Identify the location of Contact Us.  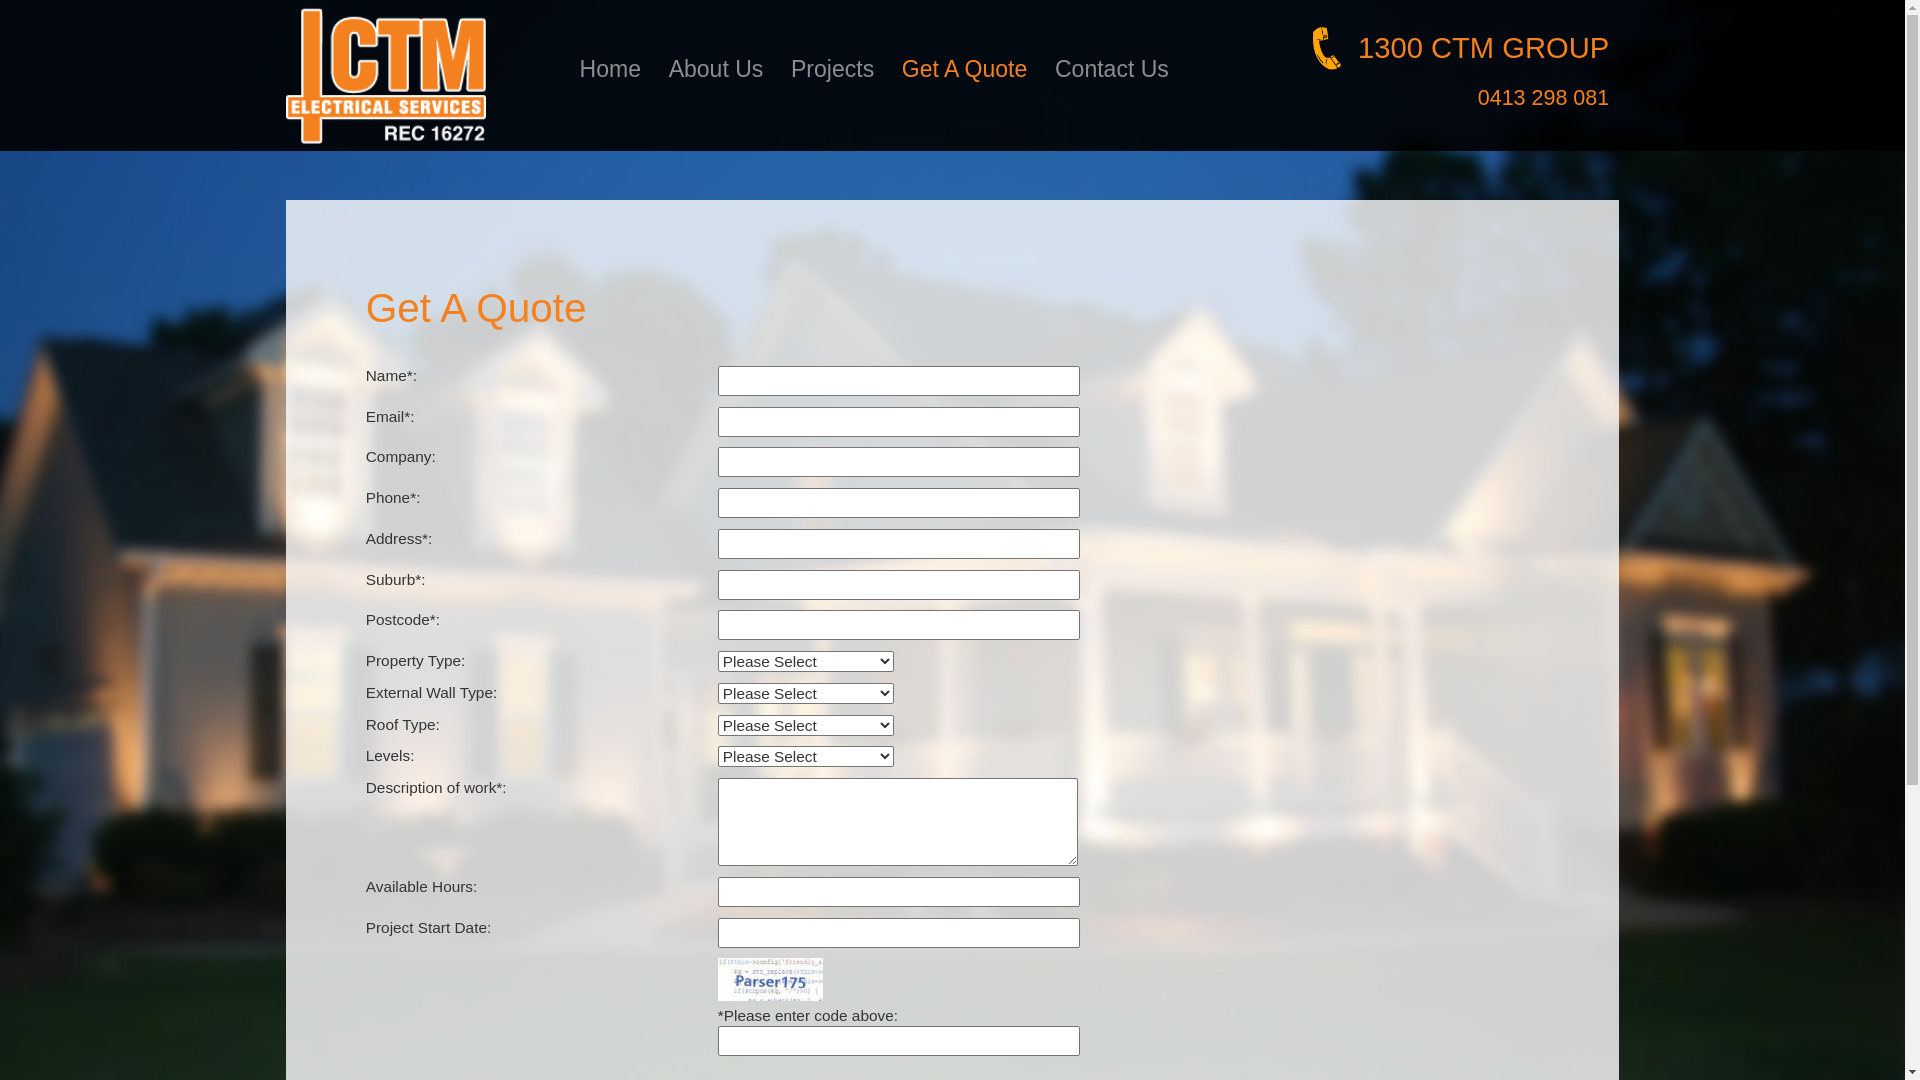
(1112, 69).